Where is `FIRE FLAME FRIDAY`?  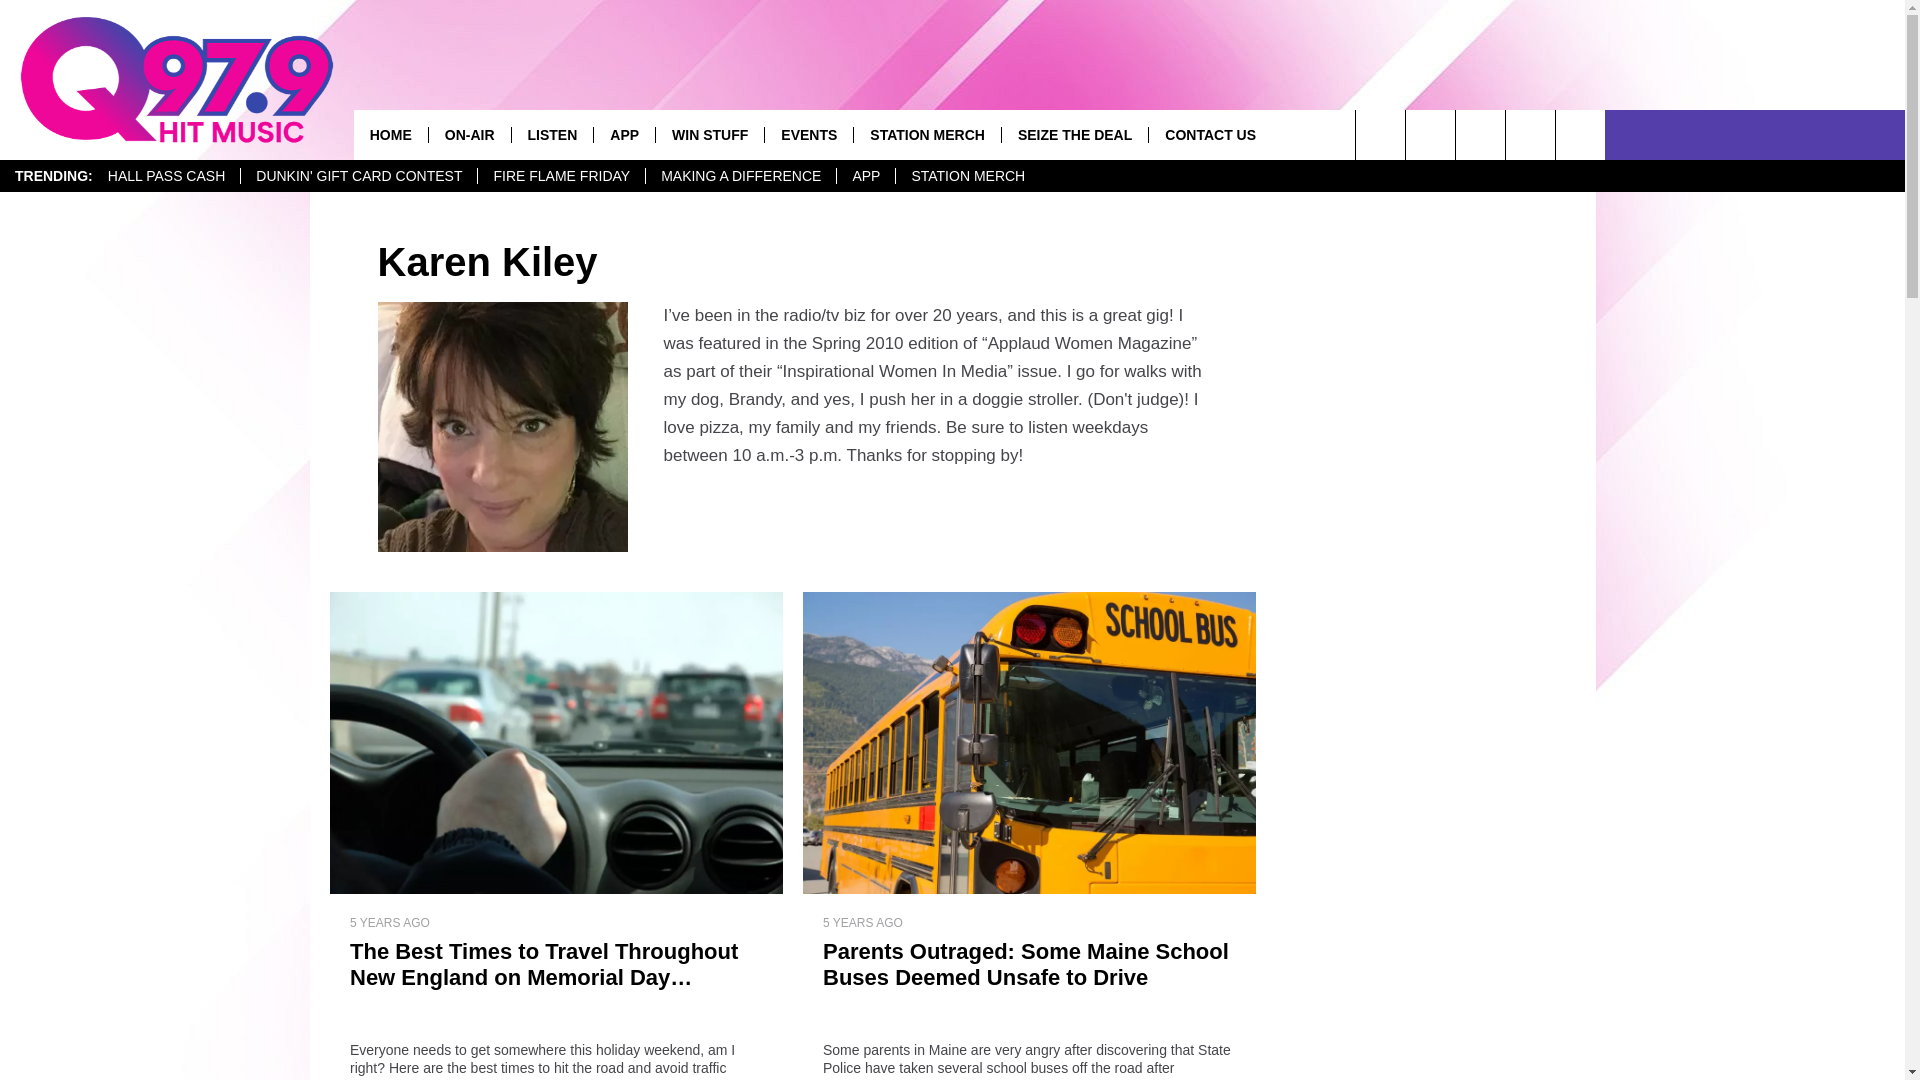
FIRE FLAME FRIDAY is located at coordinates (560, 176).